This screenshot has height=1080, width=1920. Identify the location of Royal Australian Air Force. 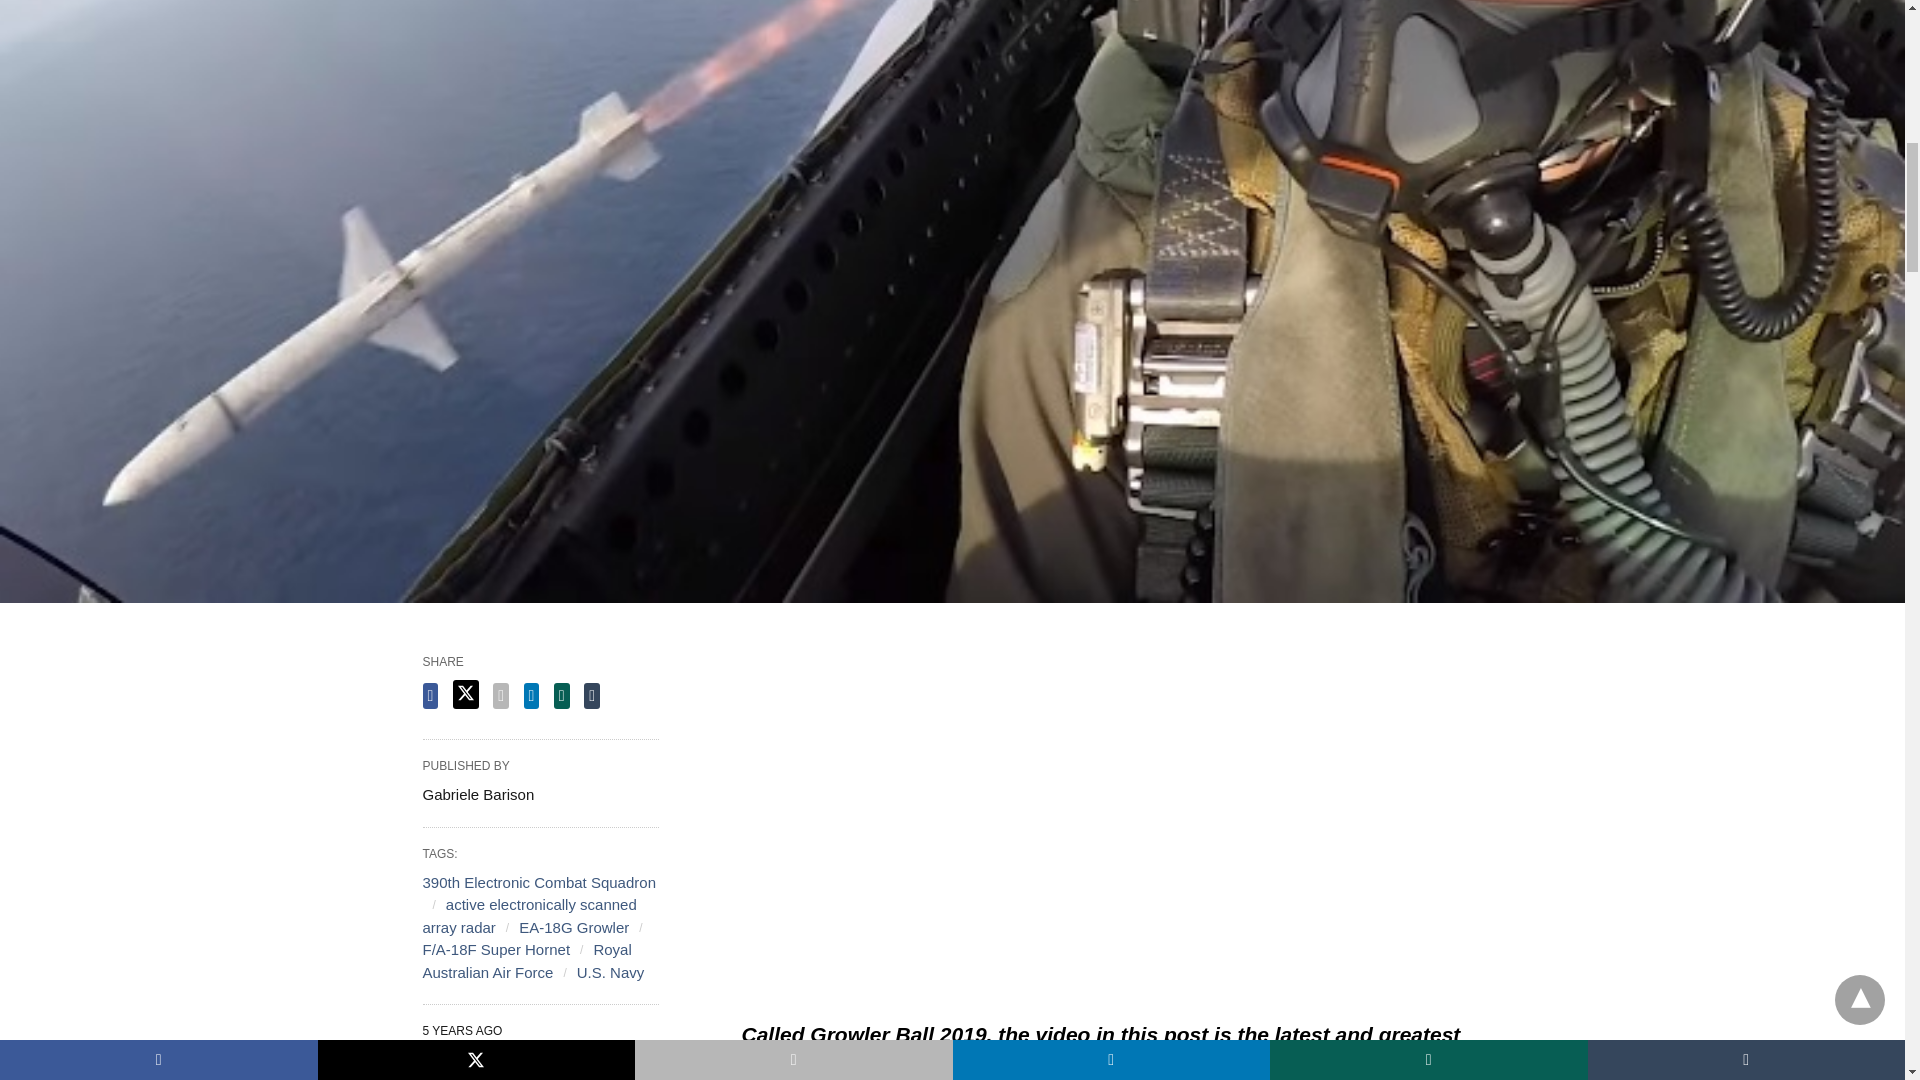
(526, 960).